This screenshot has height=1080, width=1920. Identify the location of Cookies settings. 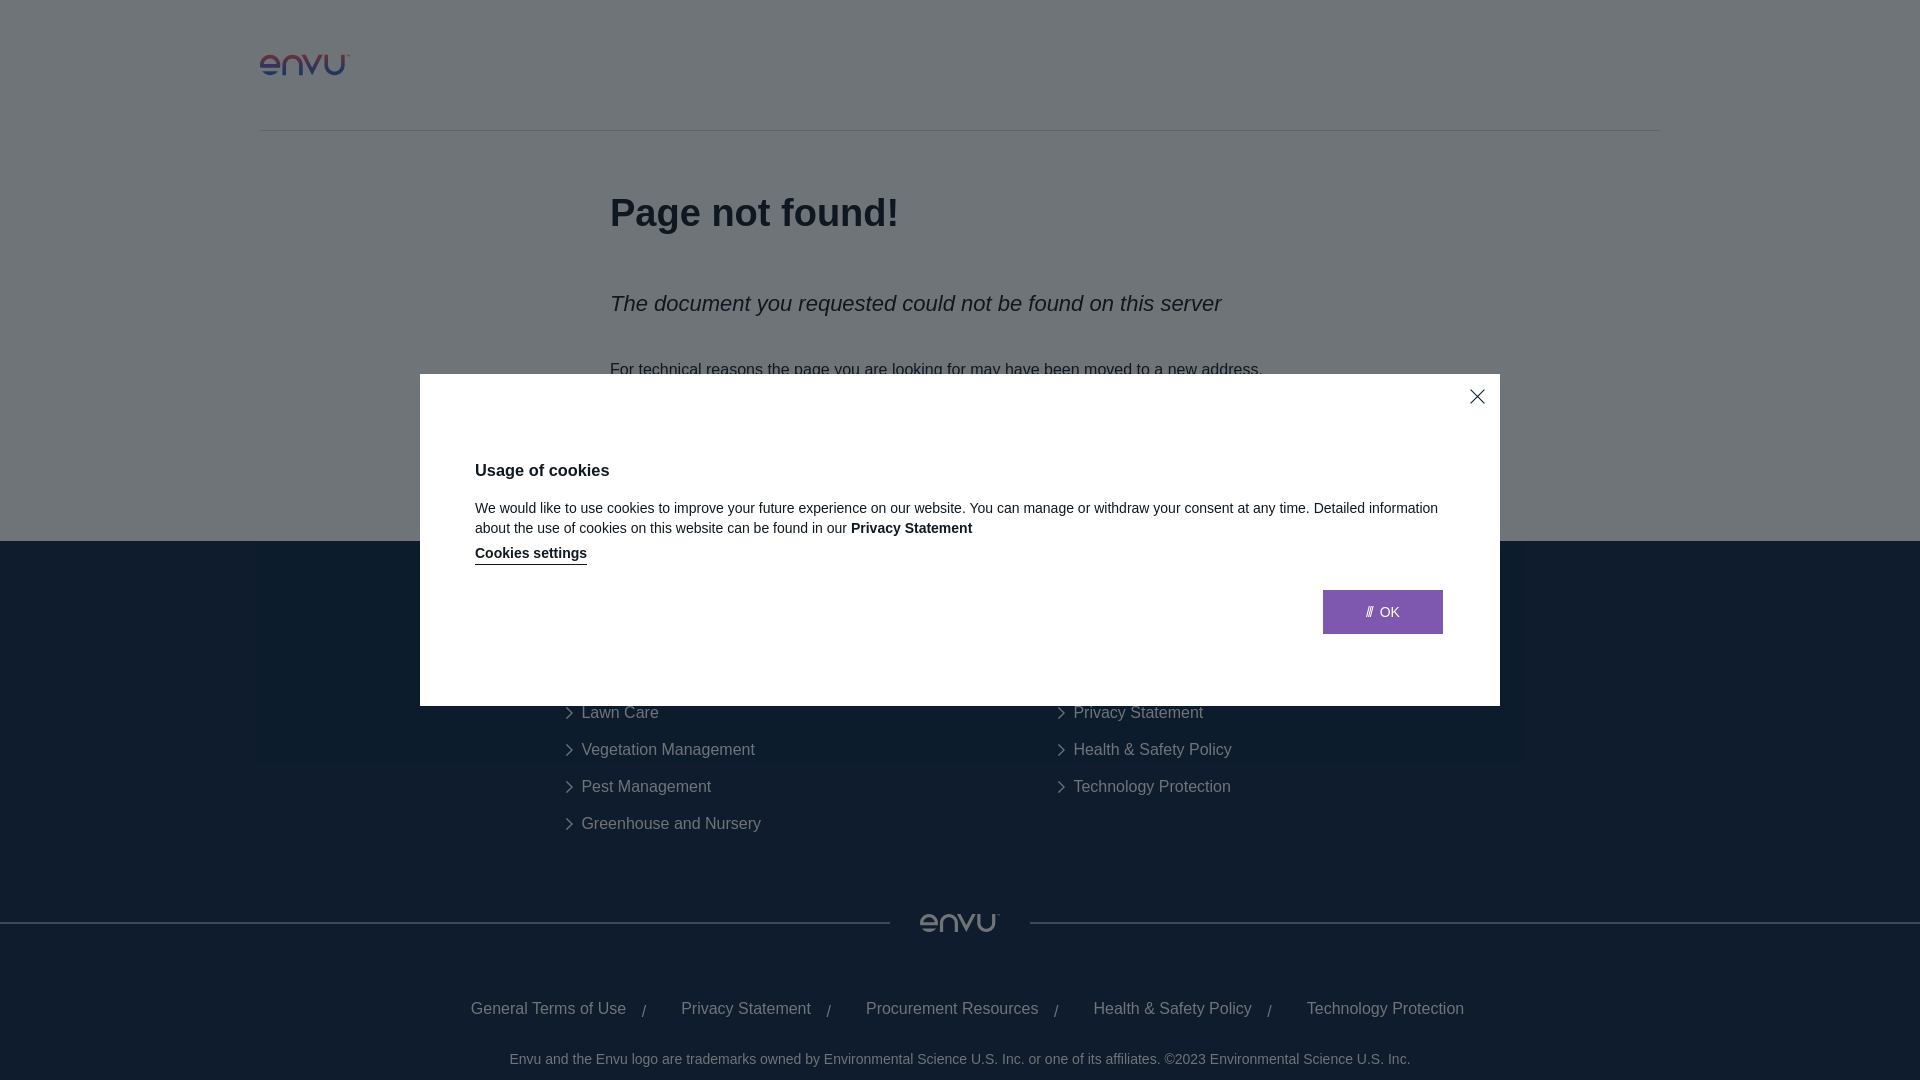
(531, 555).